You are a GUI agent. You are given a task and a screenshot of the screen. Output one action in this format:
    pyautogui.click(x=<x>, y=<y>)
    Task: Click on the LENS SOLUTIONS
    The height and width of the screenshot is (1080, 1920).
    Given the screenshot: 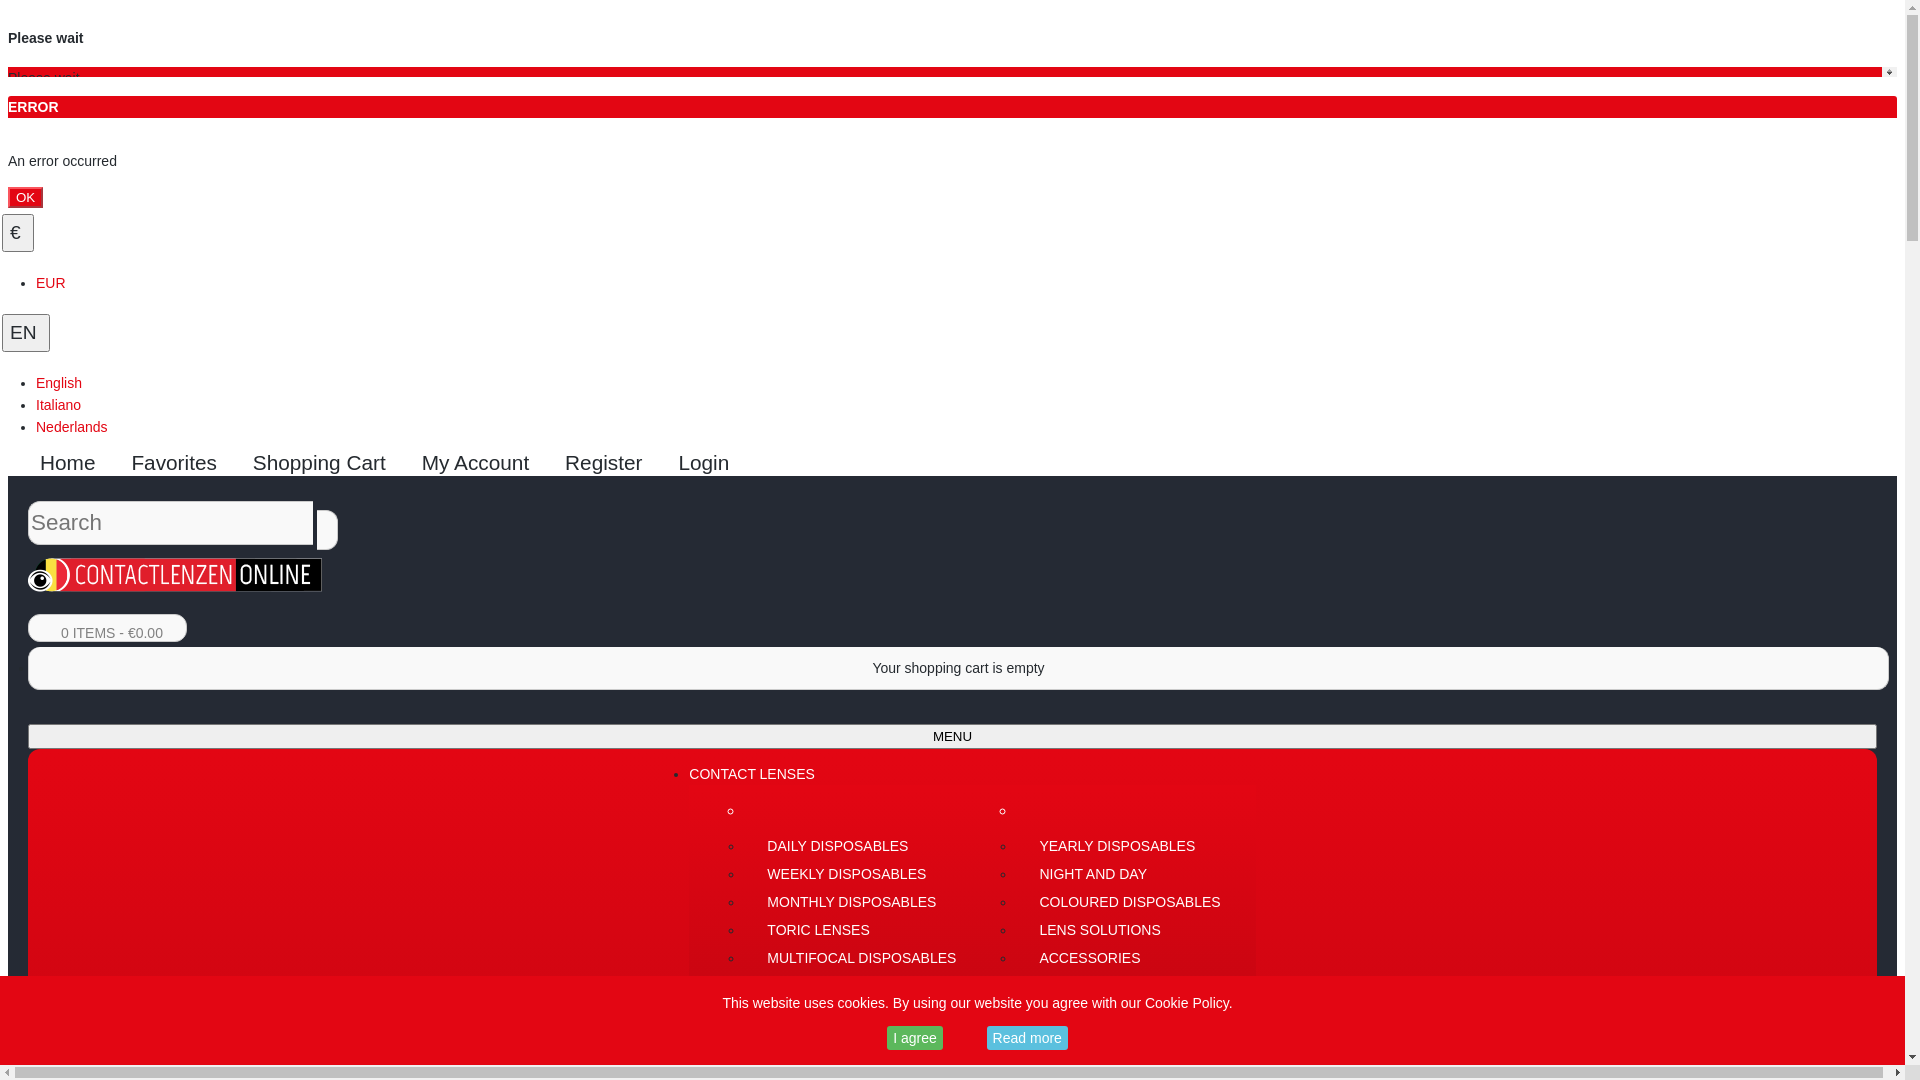 What is the action you would take?
    pyautogui.click(x=1128, y=930)
    